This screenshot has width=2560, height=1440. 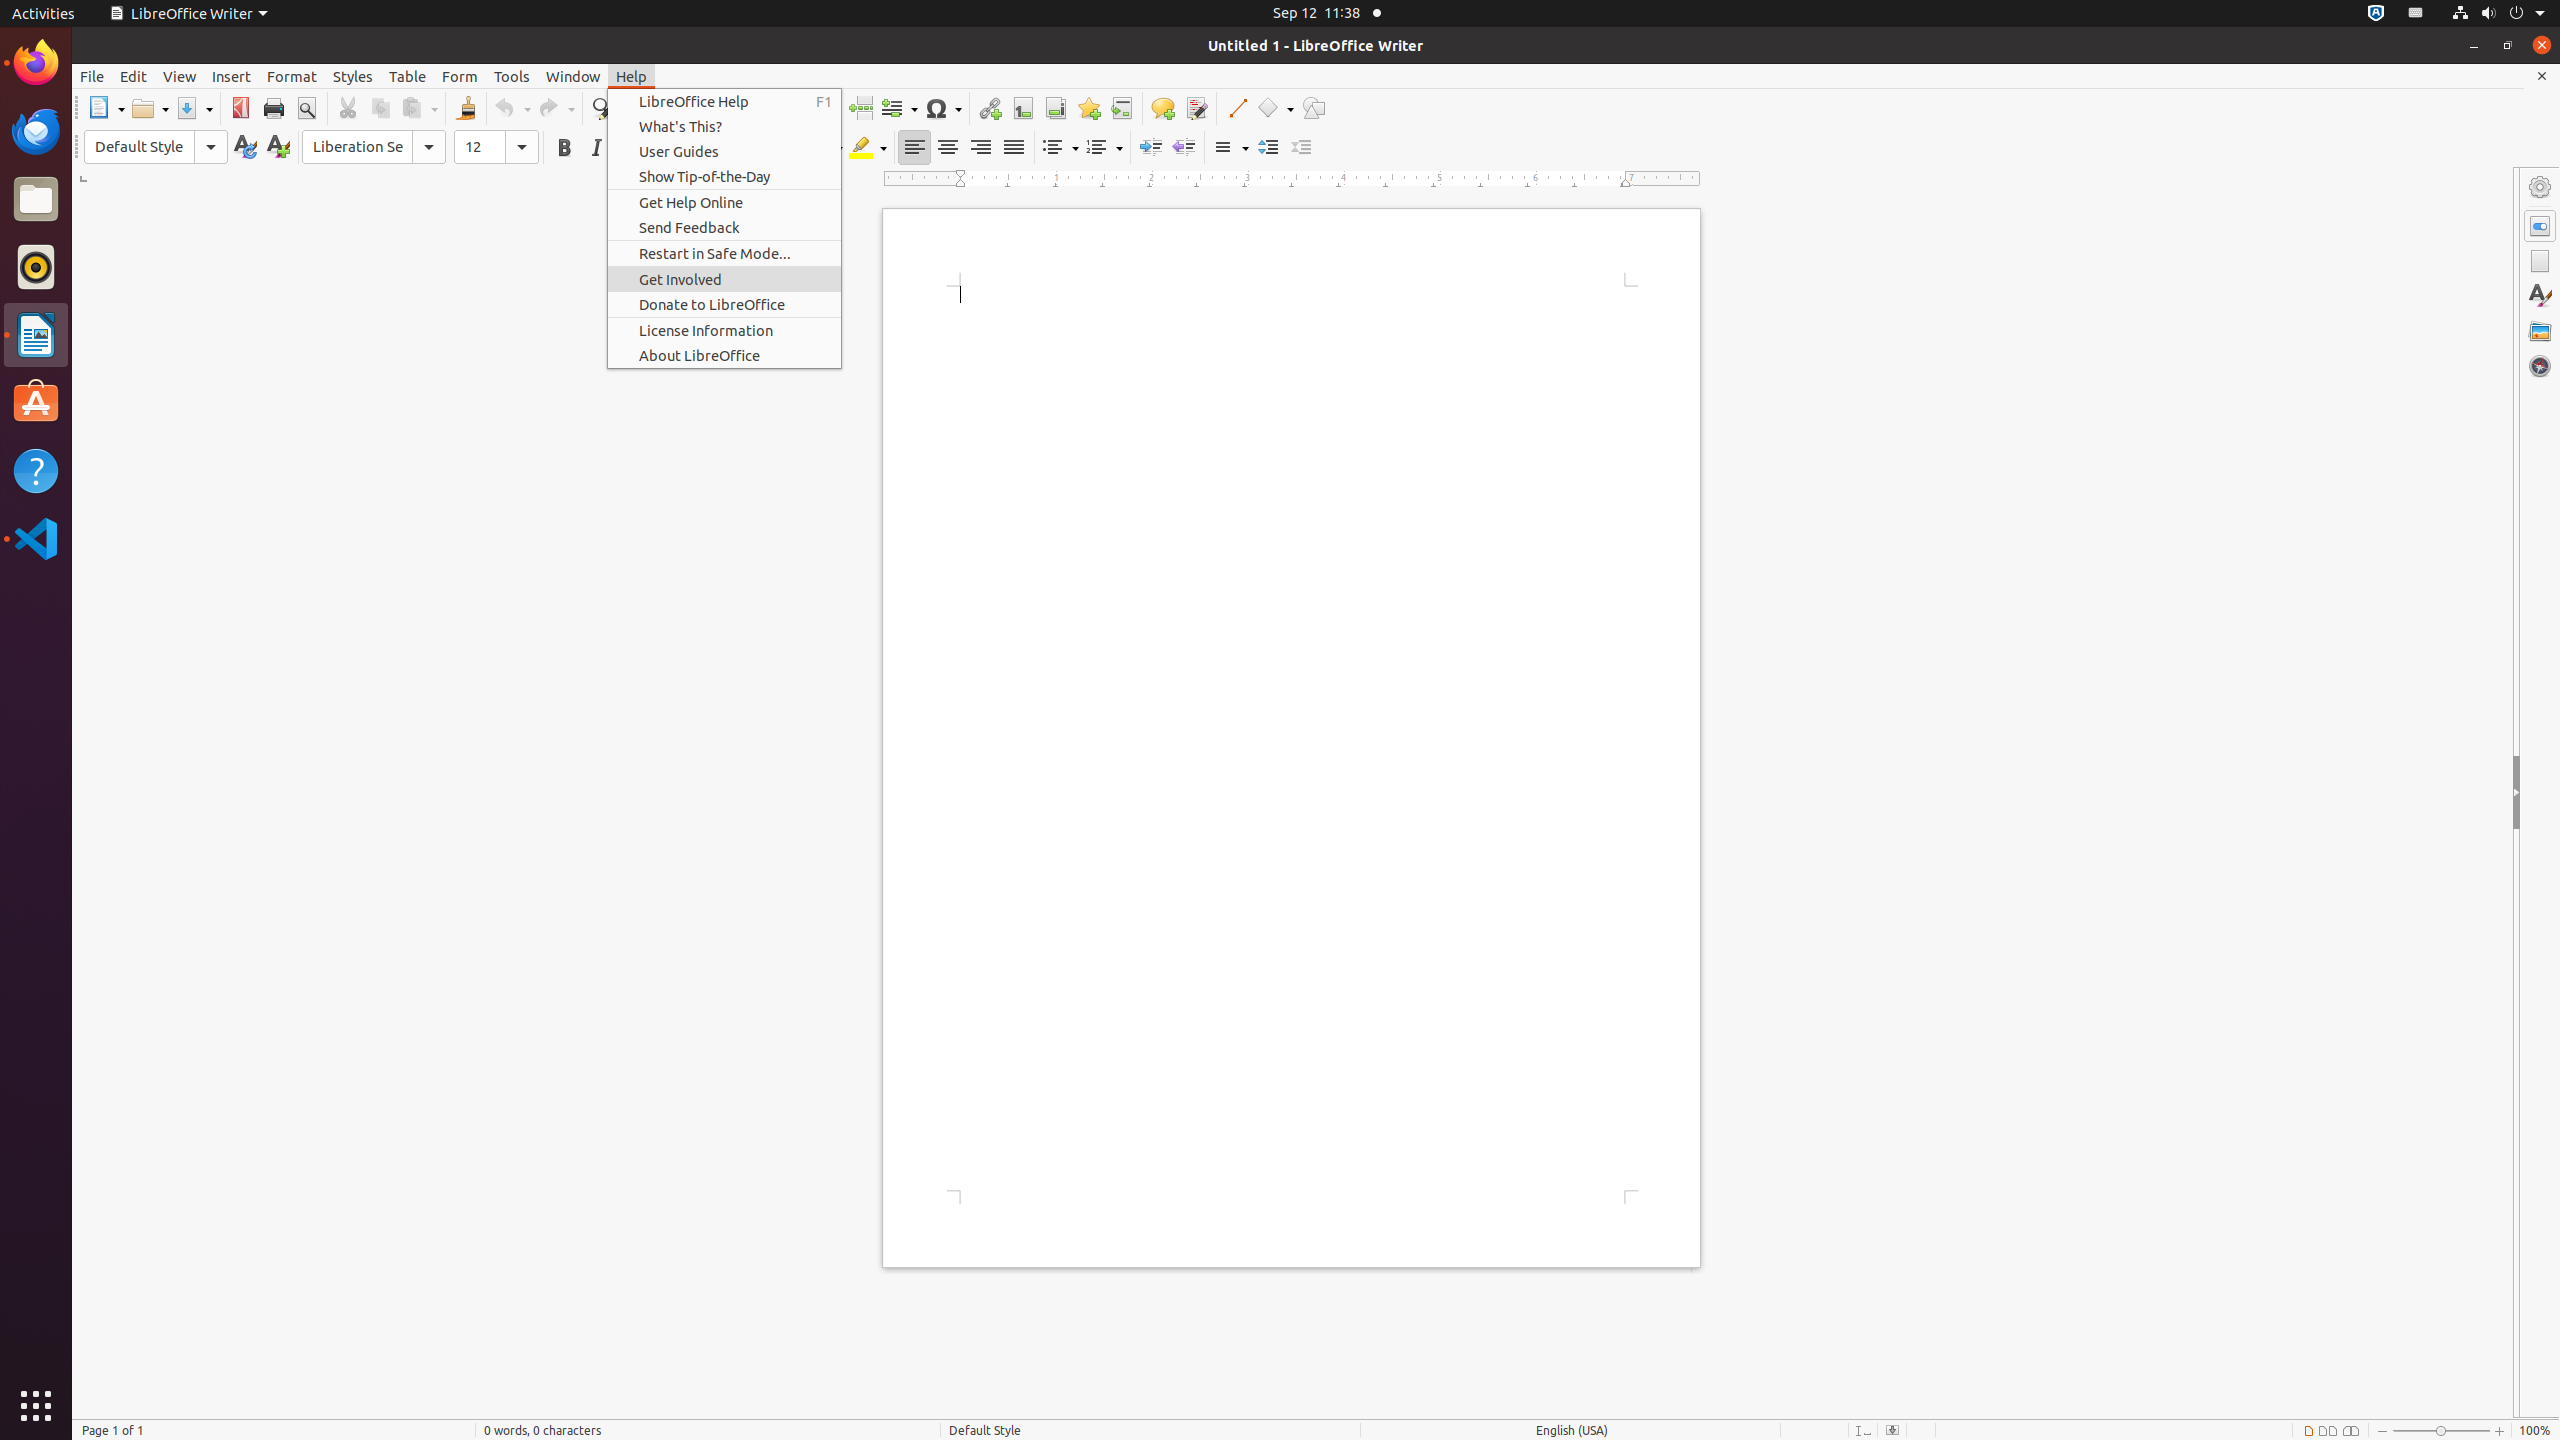 What do you see at coordinates (274, 108) in the screenshot?
I see `Print` at bounding box center [274, 108].